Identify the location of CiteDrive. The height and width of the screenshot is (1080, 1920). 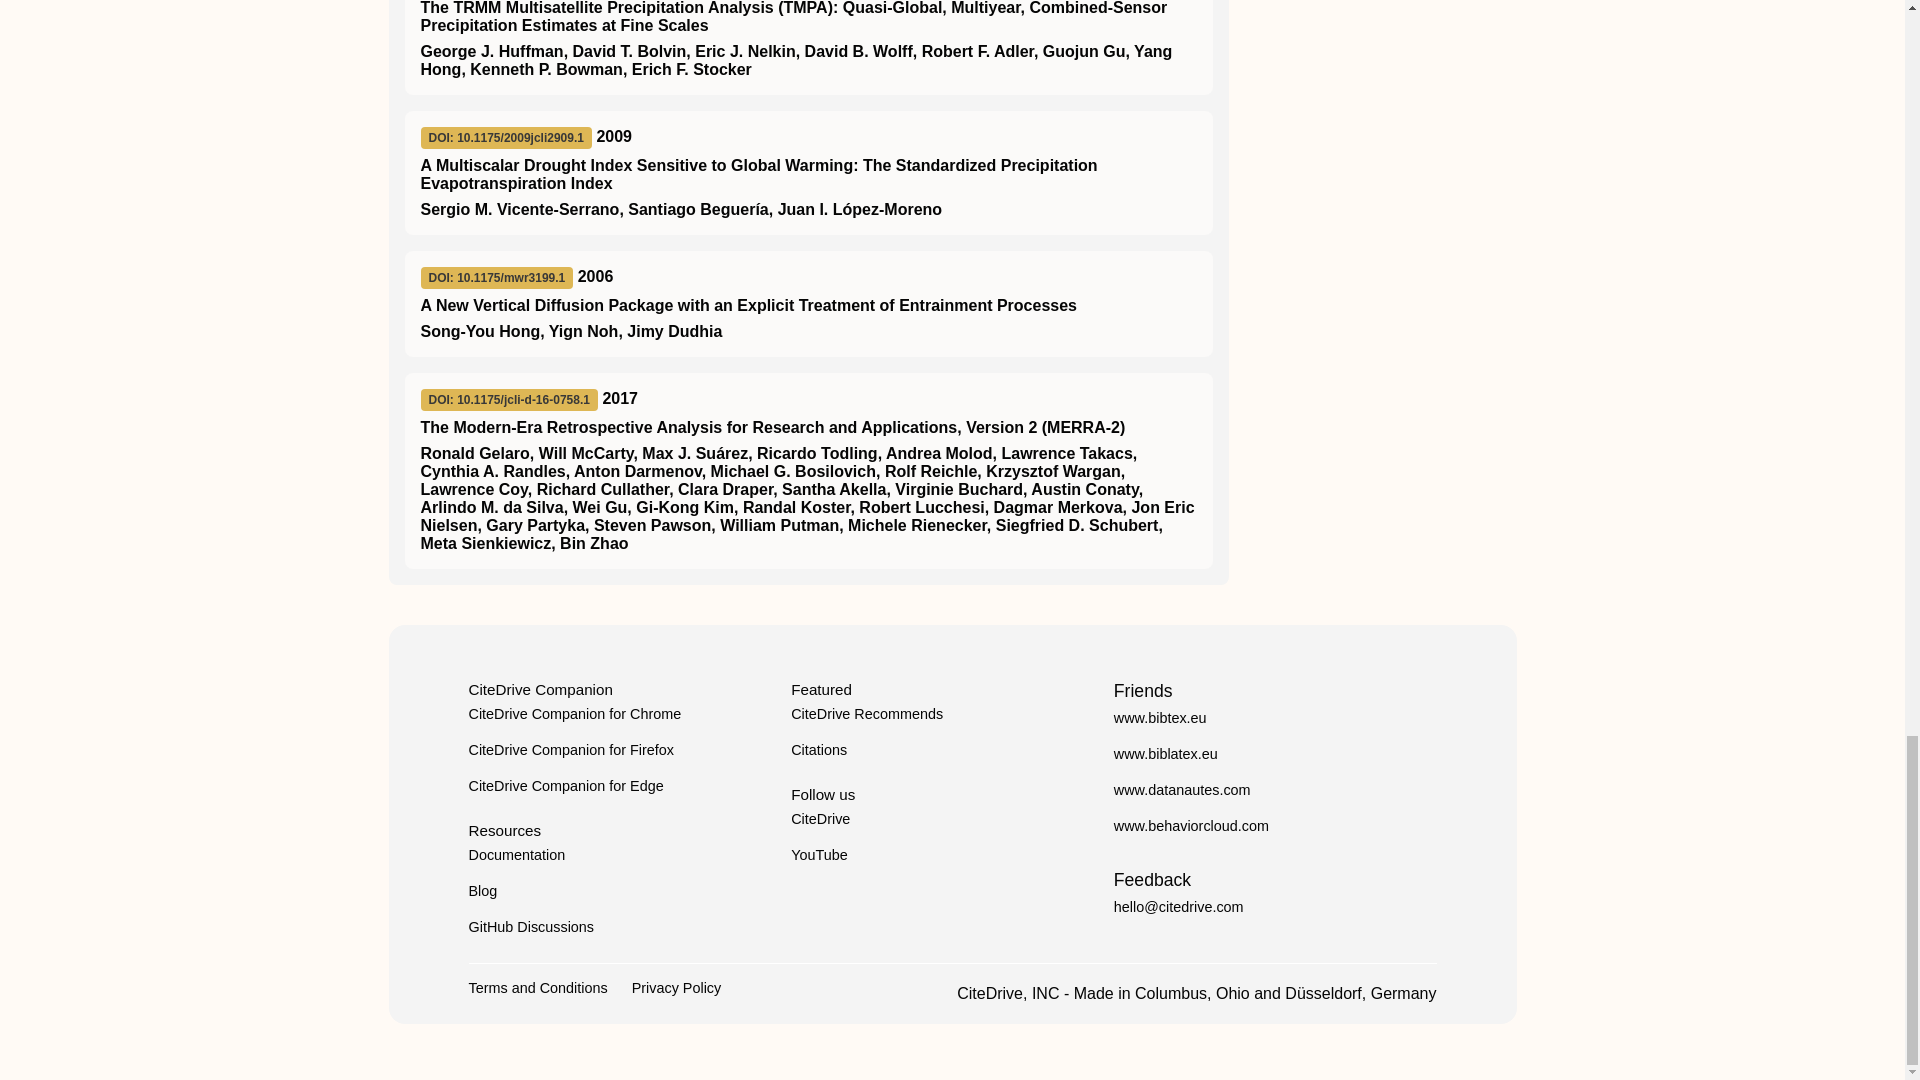
(820, 819).